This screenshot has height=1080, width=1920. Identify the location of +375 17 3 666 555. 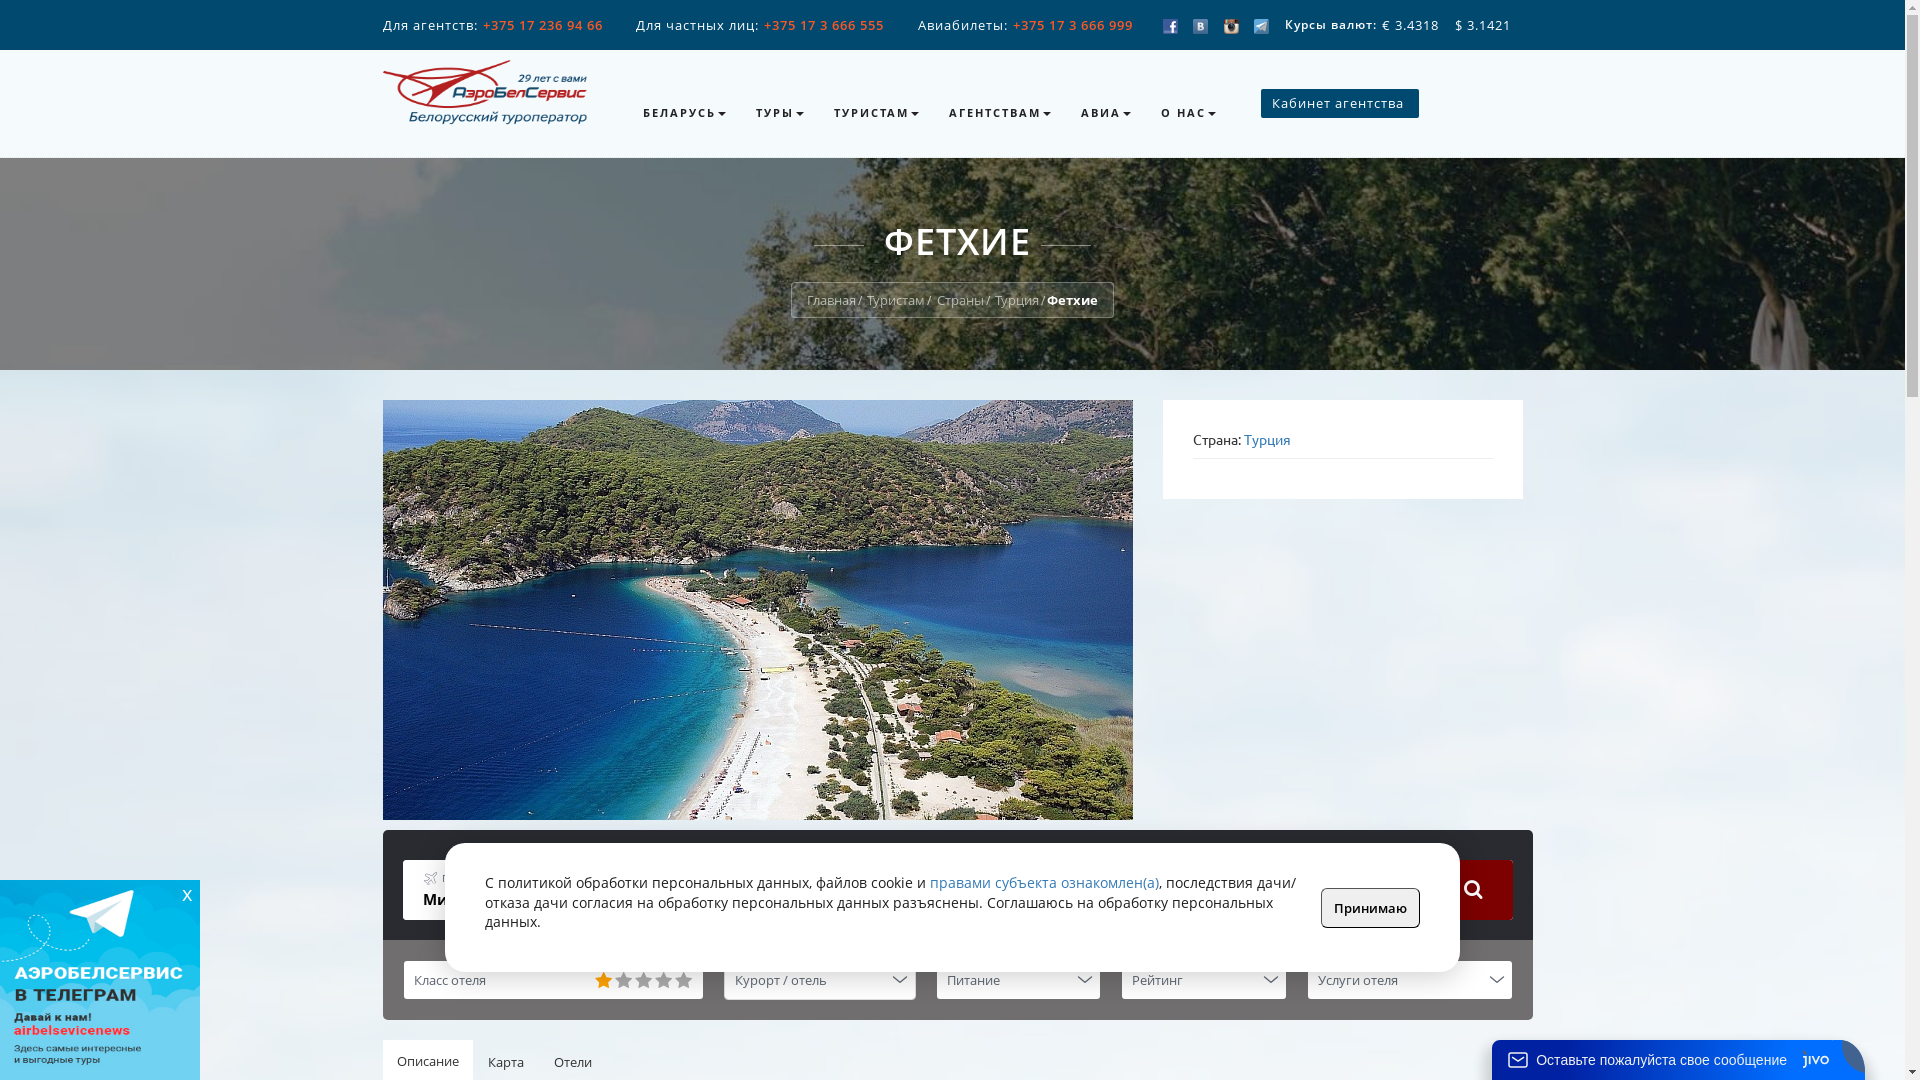
(824, 25).